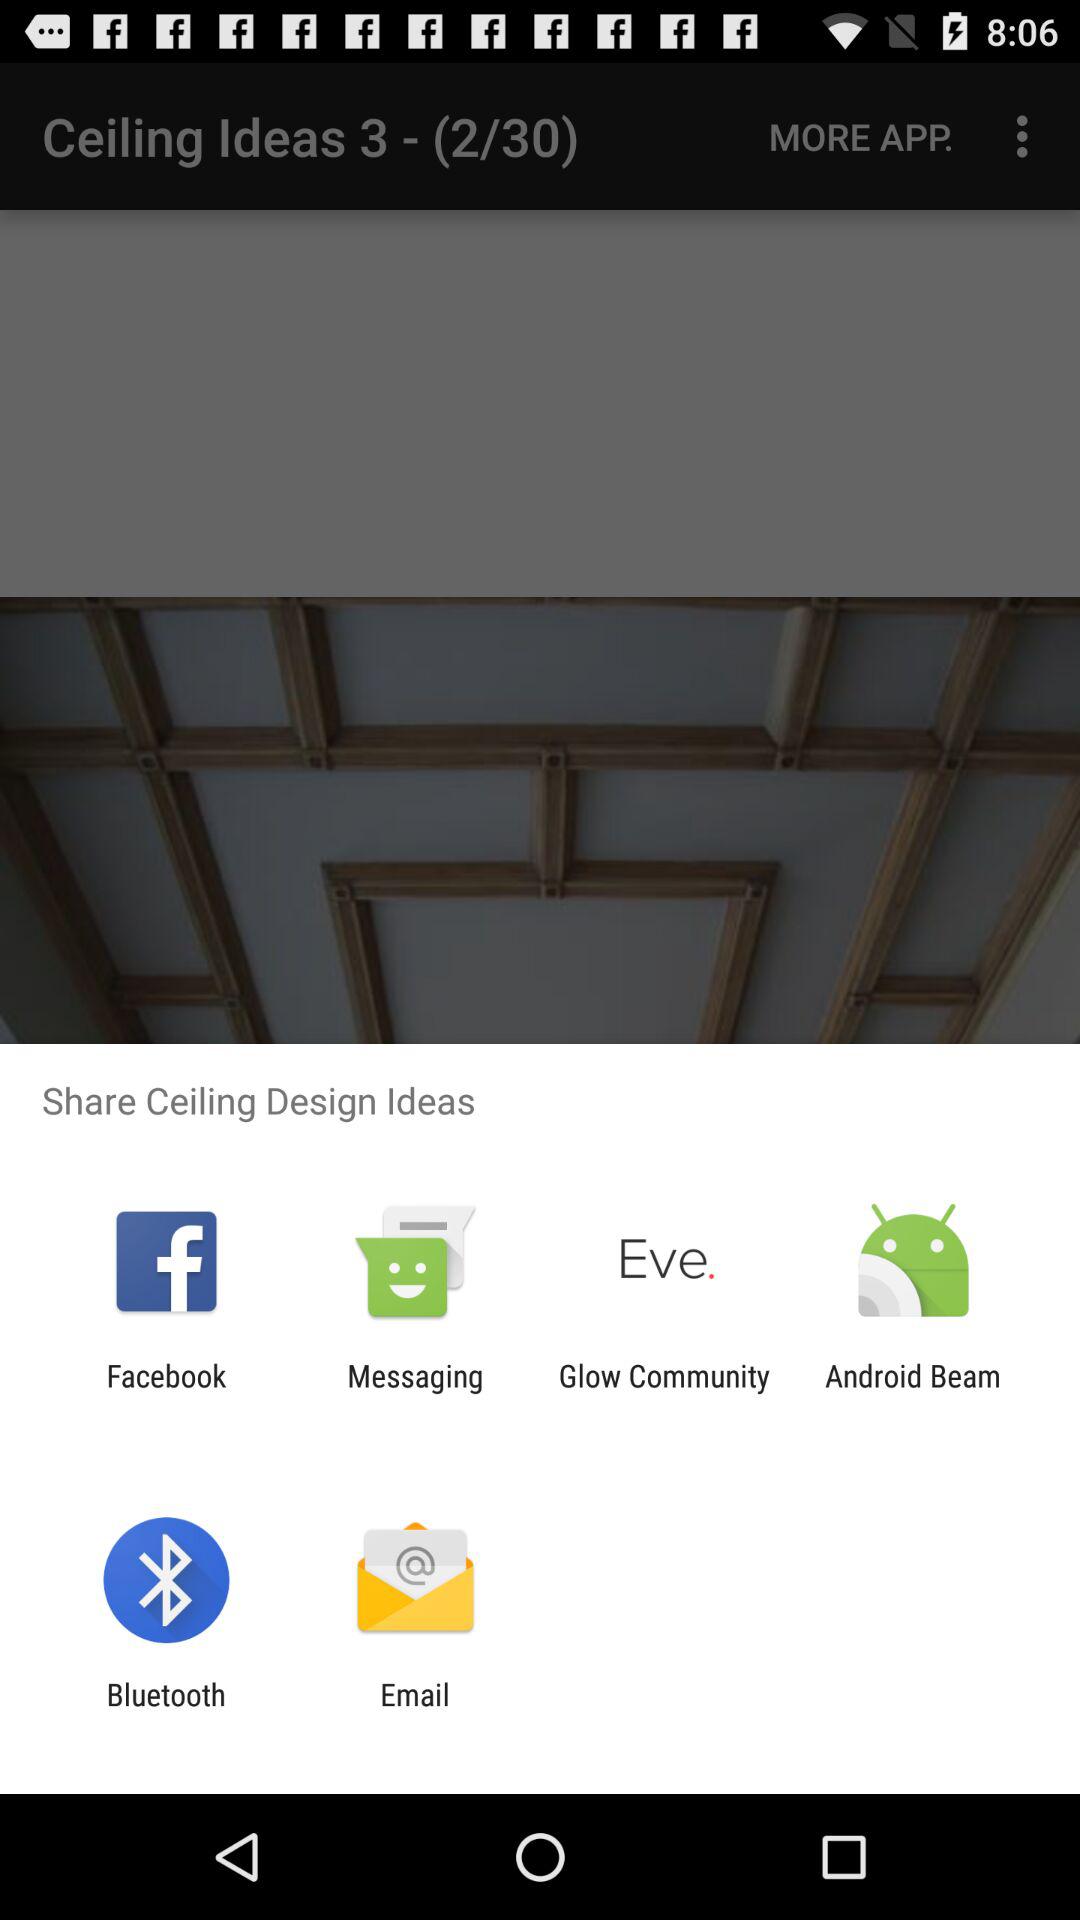  Describe the element at coordinates (664, 1393) in the screenshot. I see `choose the app next to the android beam app` at that location.